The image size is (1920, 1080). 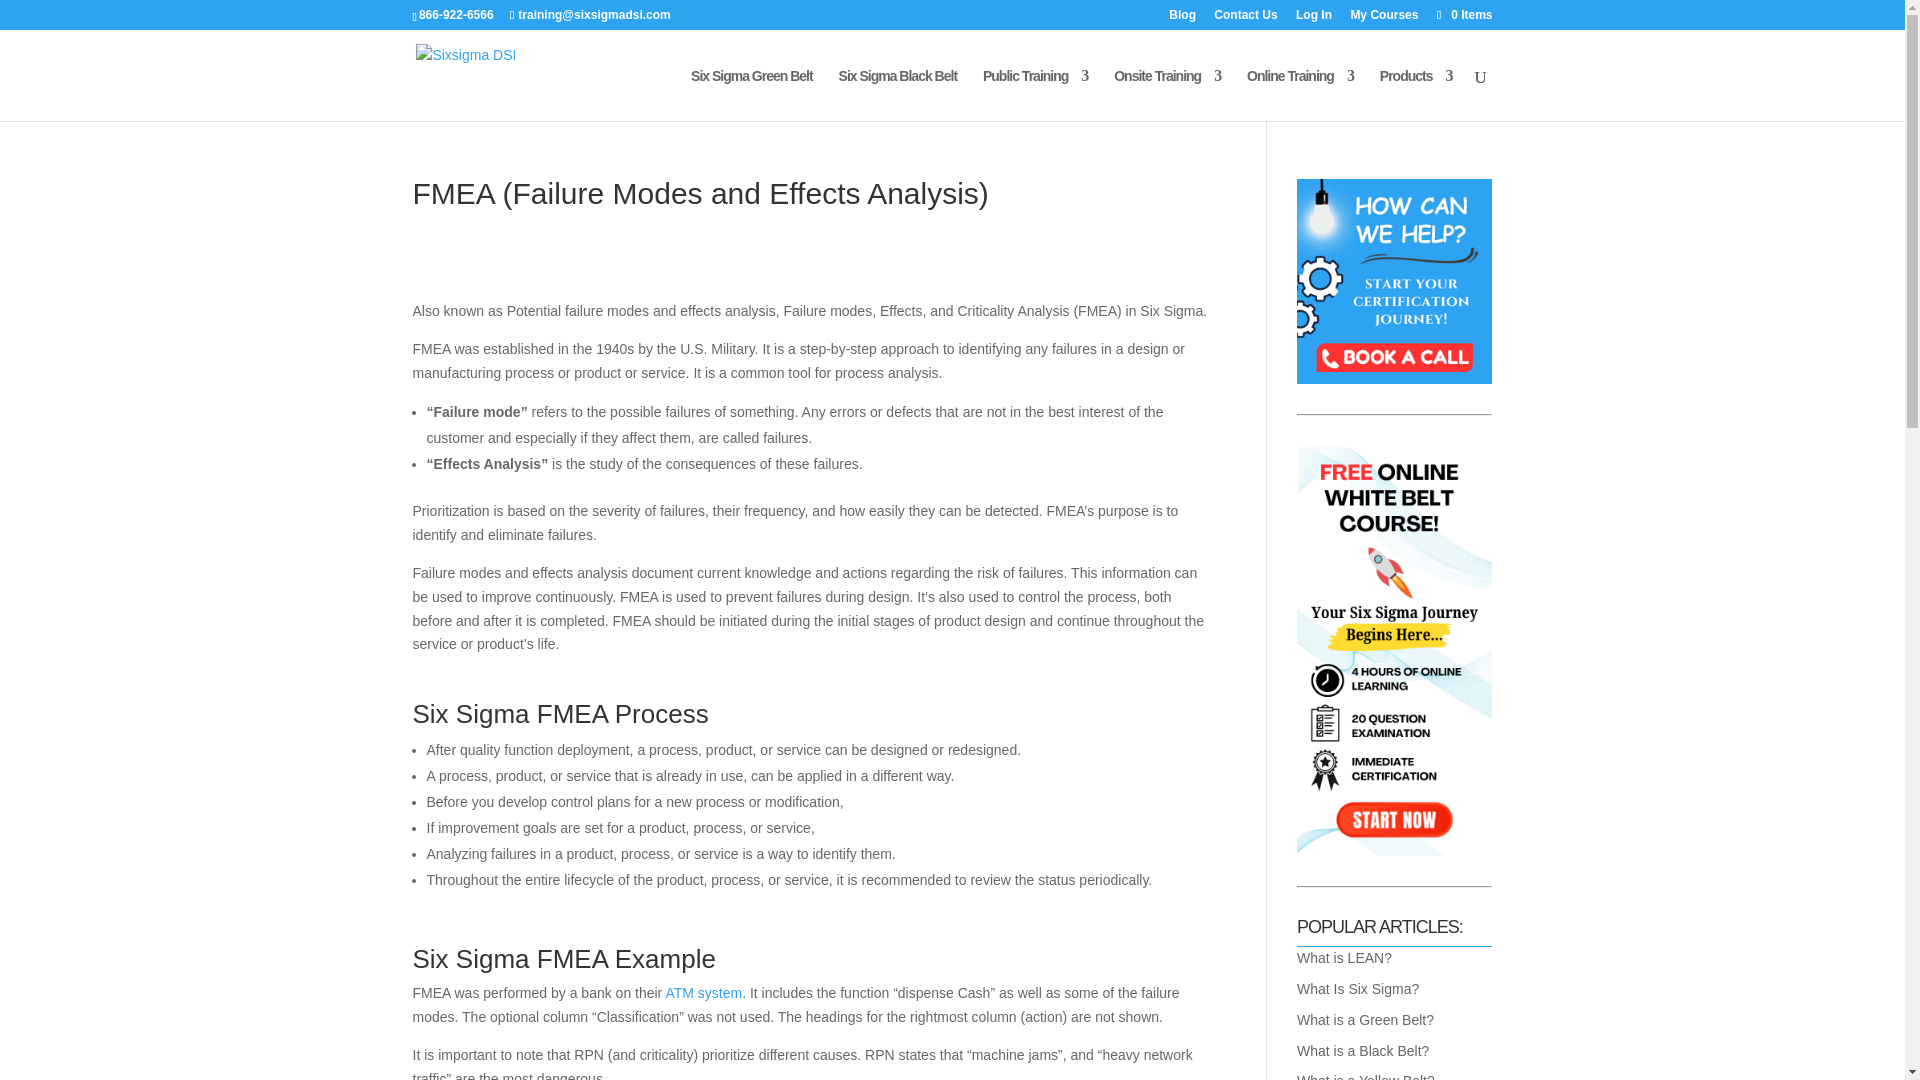 What do you see at coordinates (1036, 94) in the screenshot?
I see `Public Training` at bounding box center [1036, 94].